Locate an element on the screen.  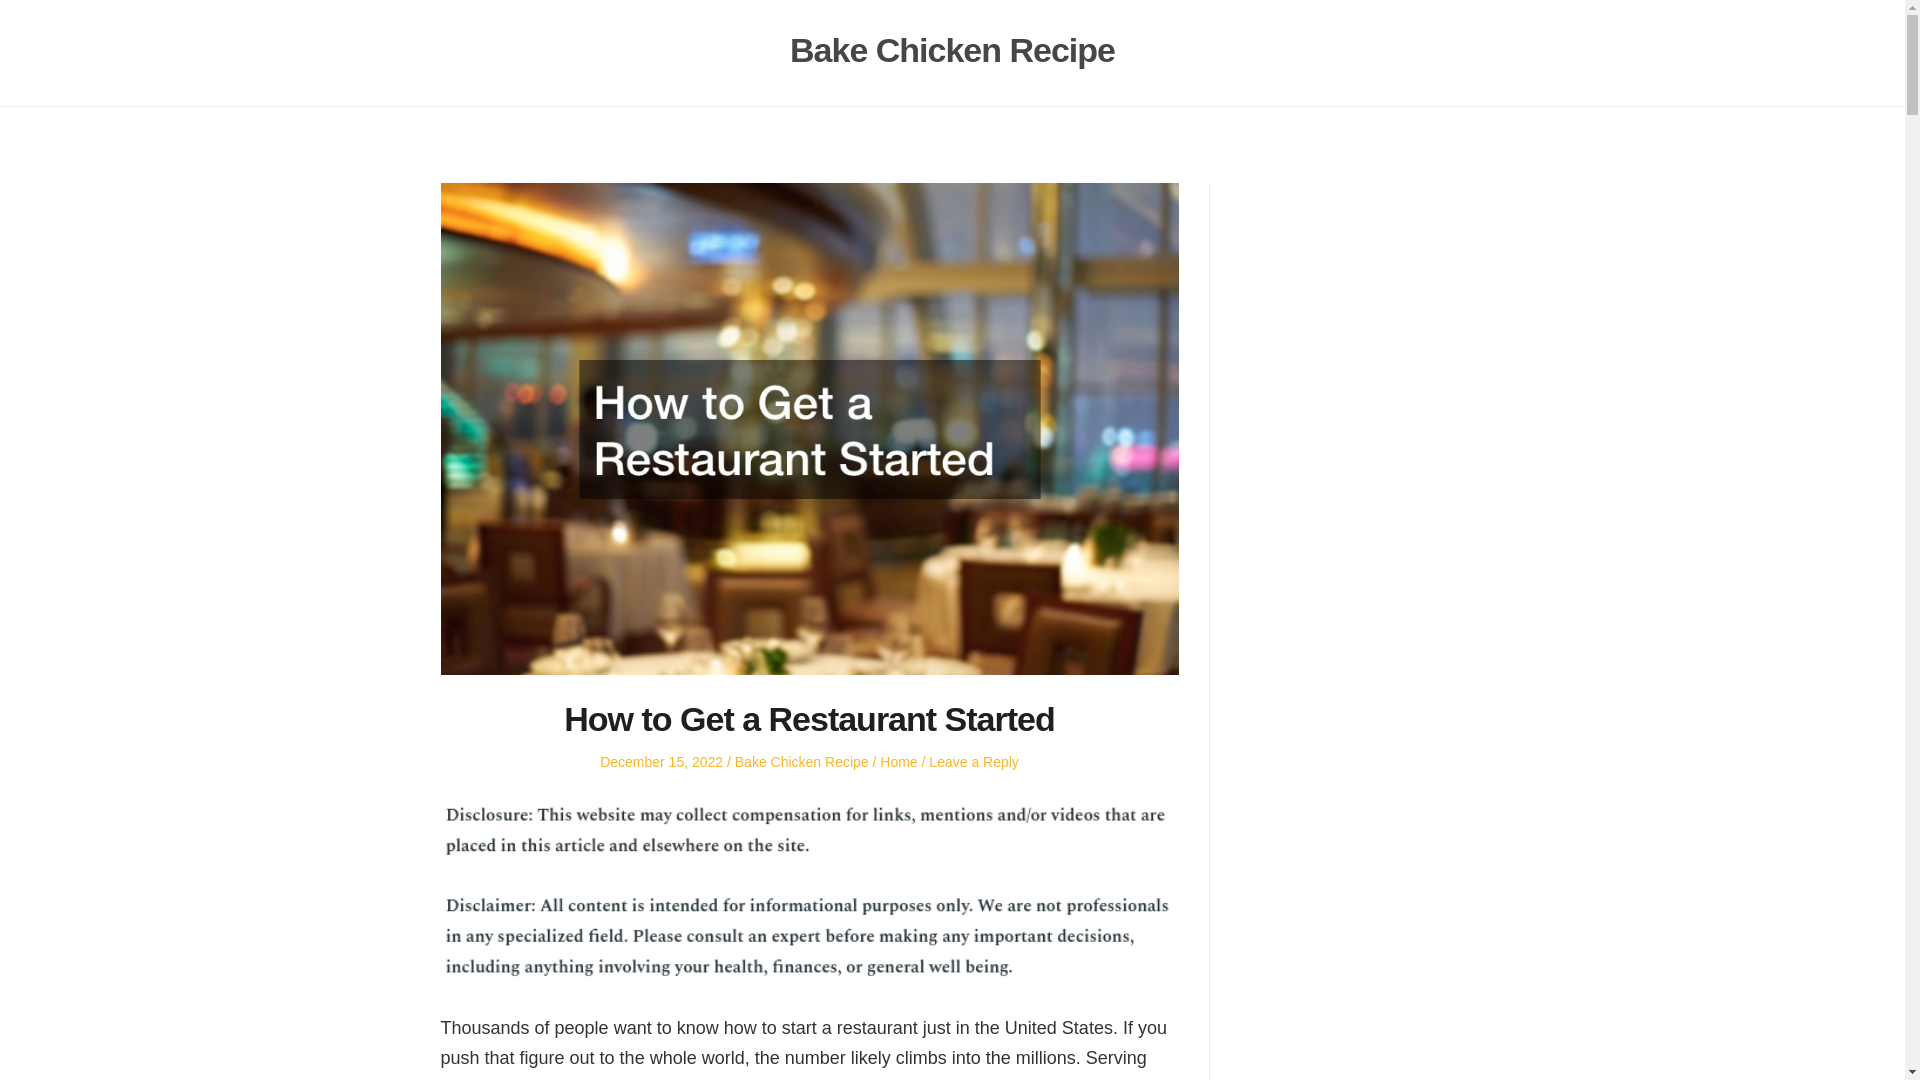
Home is located at coordinates (898, 762).